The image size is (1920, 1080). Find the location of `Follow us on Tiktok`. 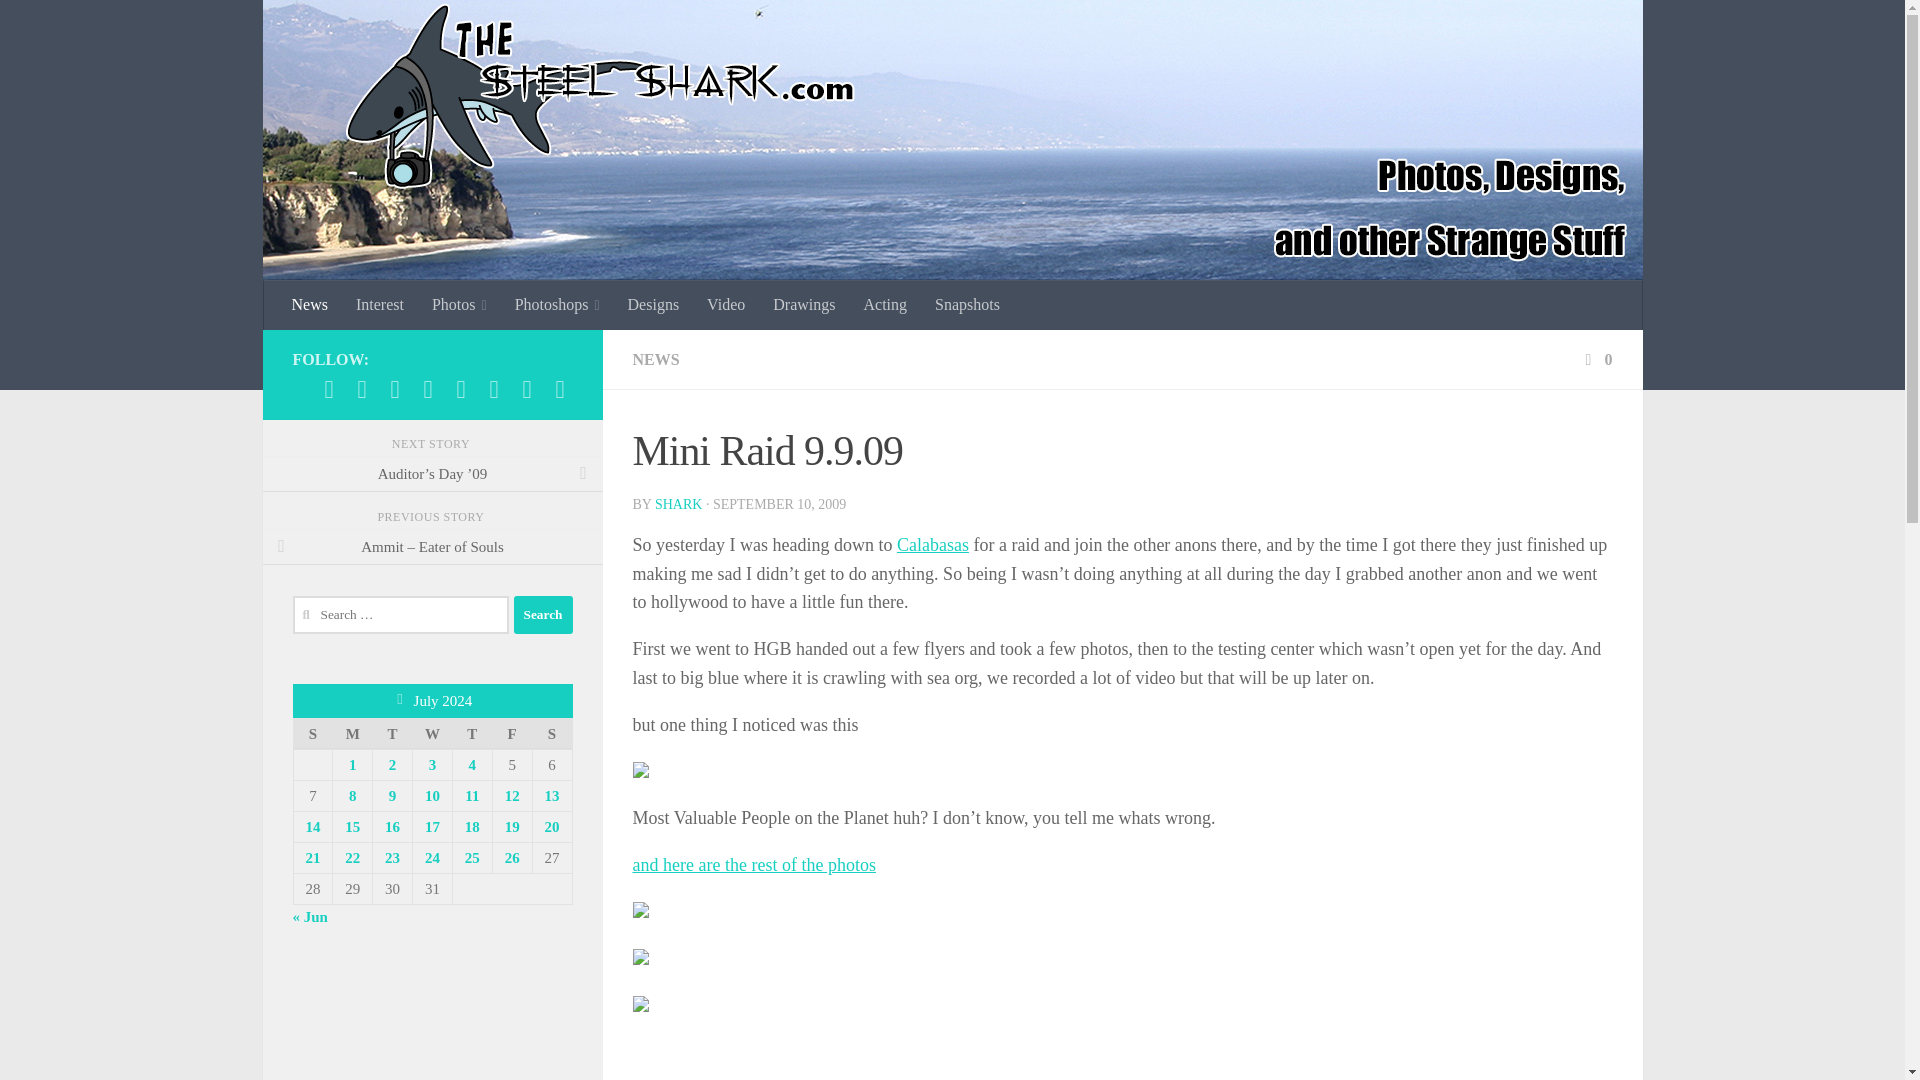

Follow us on Tiktok is located at coordinates (460, 388).